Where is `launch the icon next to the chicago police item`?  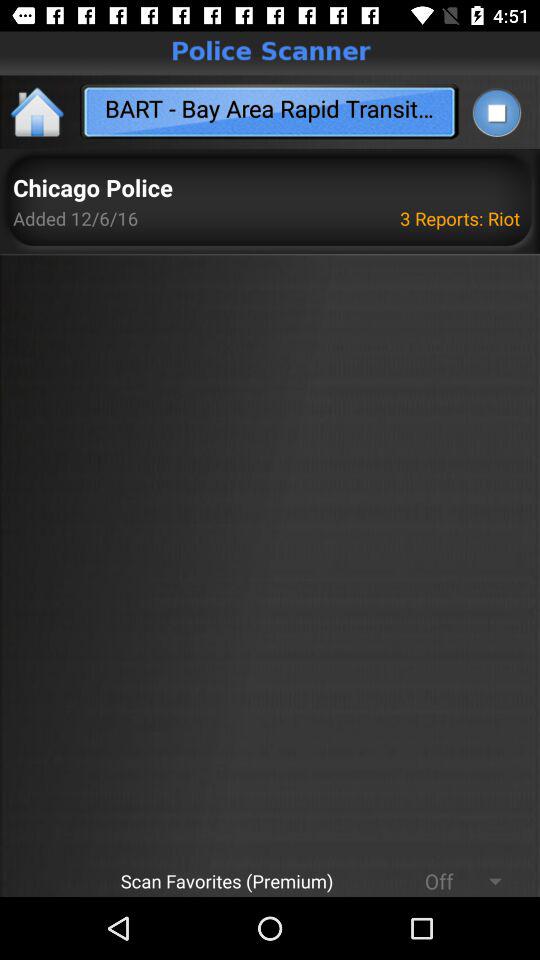 launch the icon next to the chicago police item is located at coordinates (463, 218).